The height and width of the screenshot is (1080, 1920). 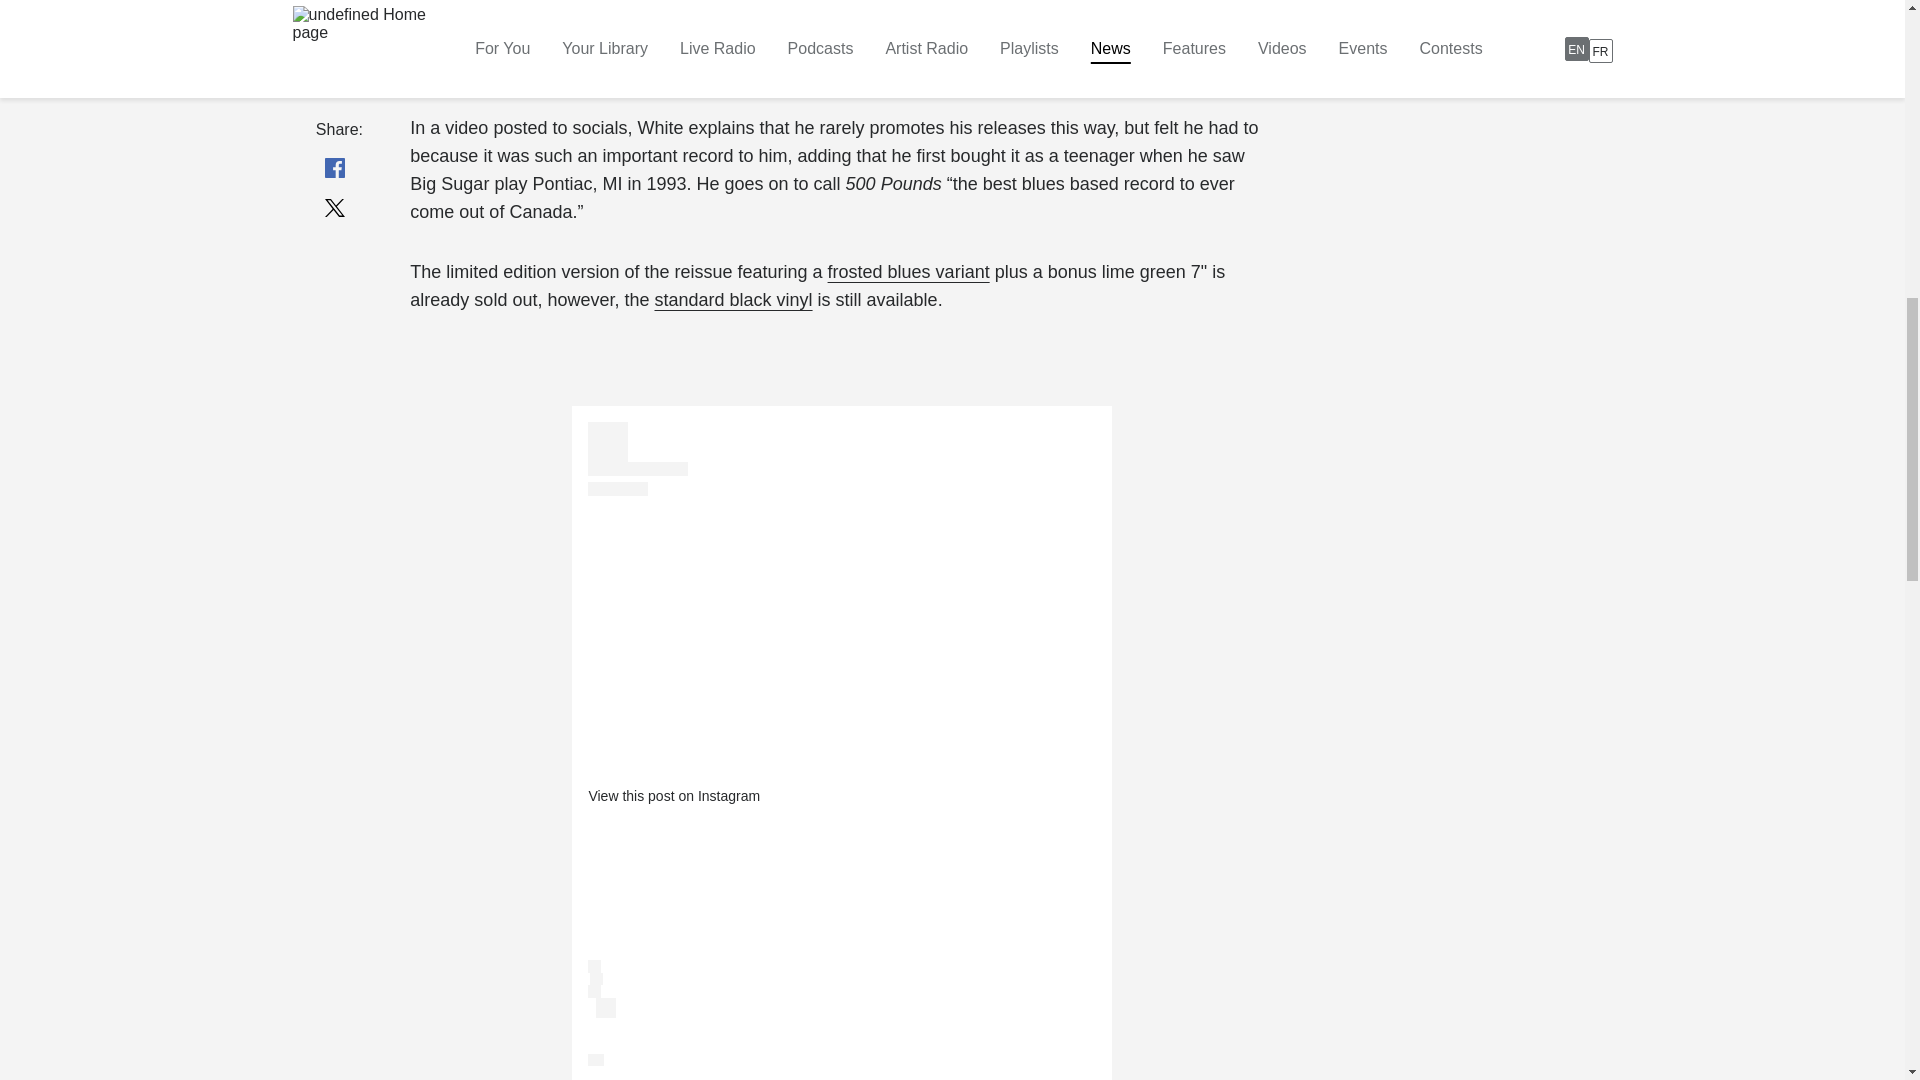 I want to click on standard black vinyl, so click(x=733, y=300).